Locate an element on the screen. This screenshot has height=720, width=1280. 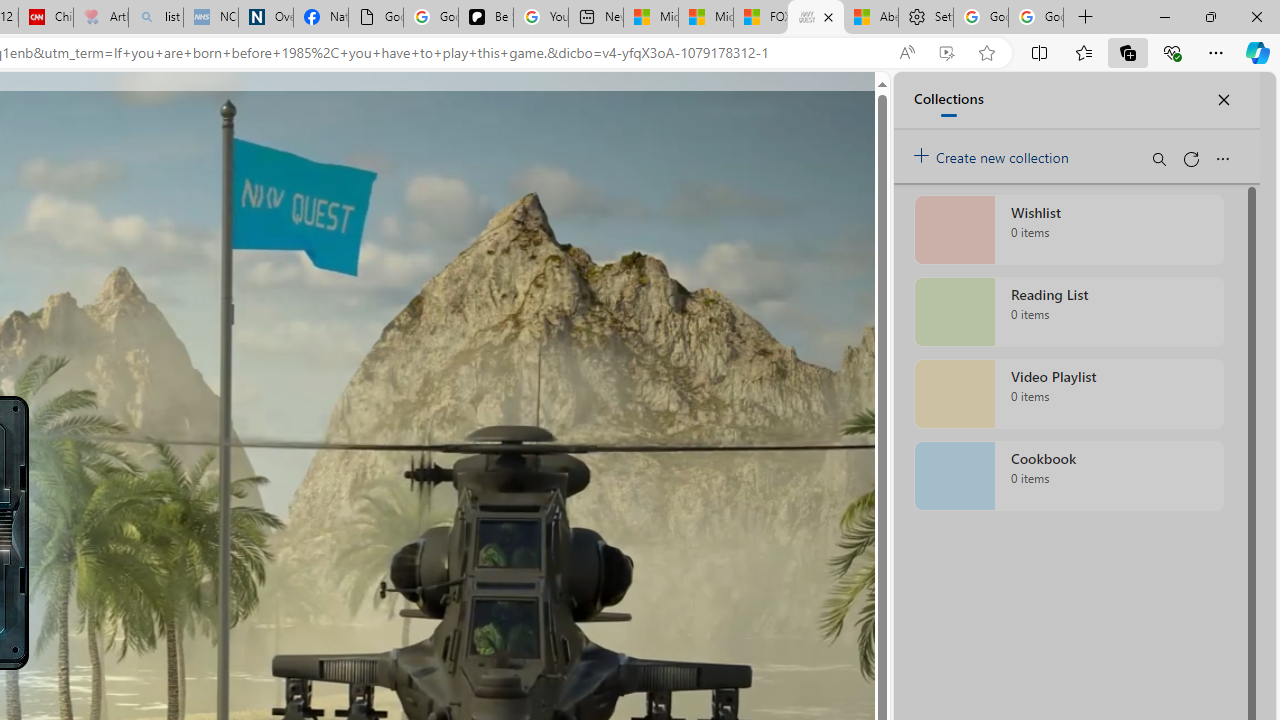
Restore is located at coordinates (1210, 16).